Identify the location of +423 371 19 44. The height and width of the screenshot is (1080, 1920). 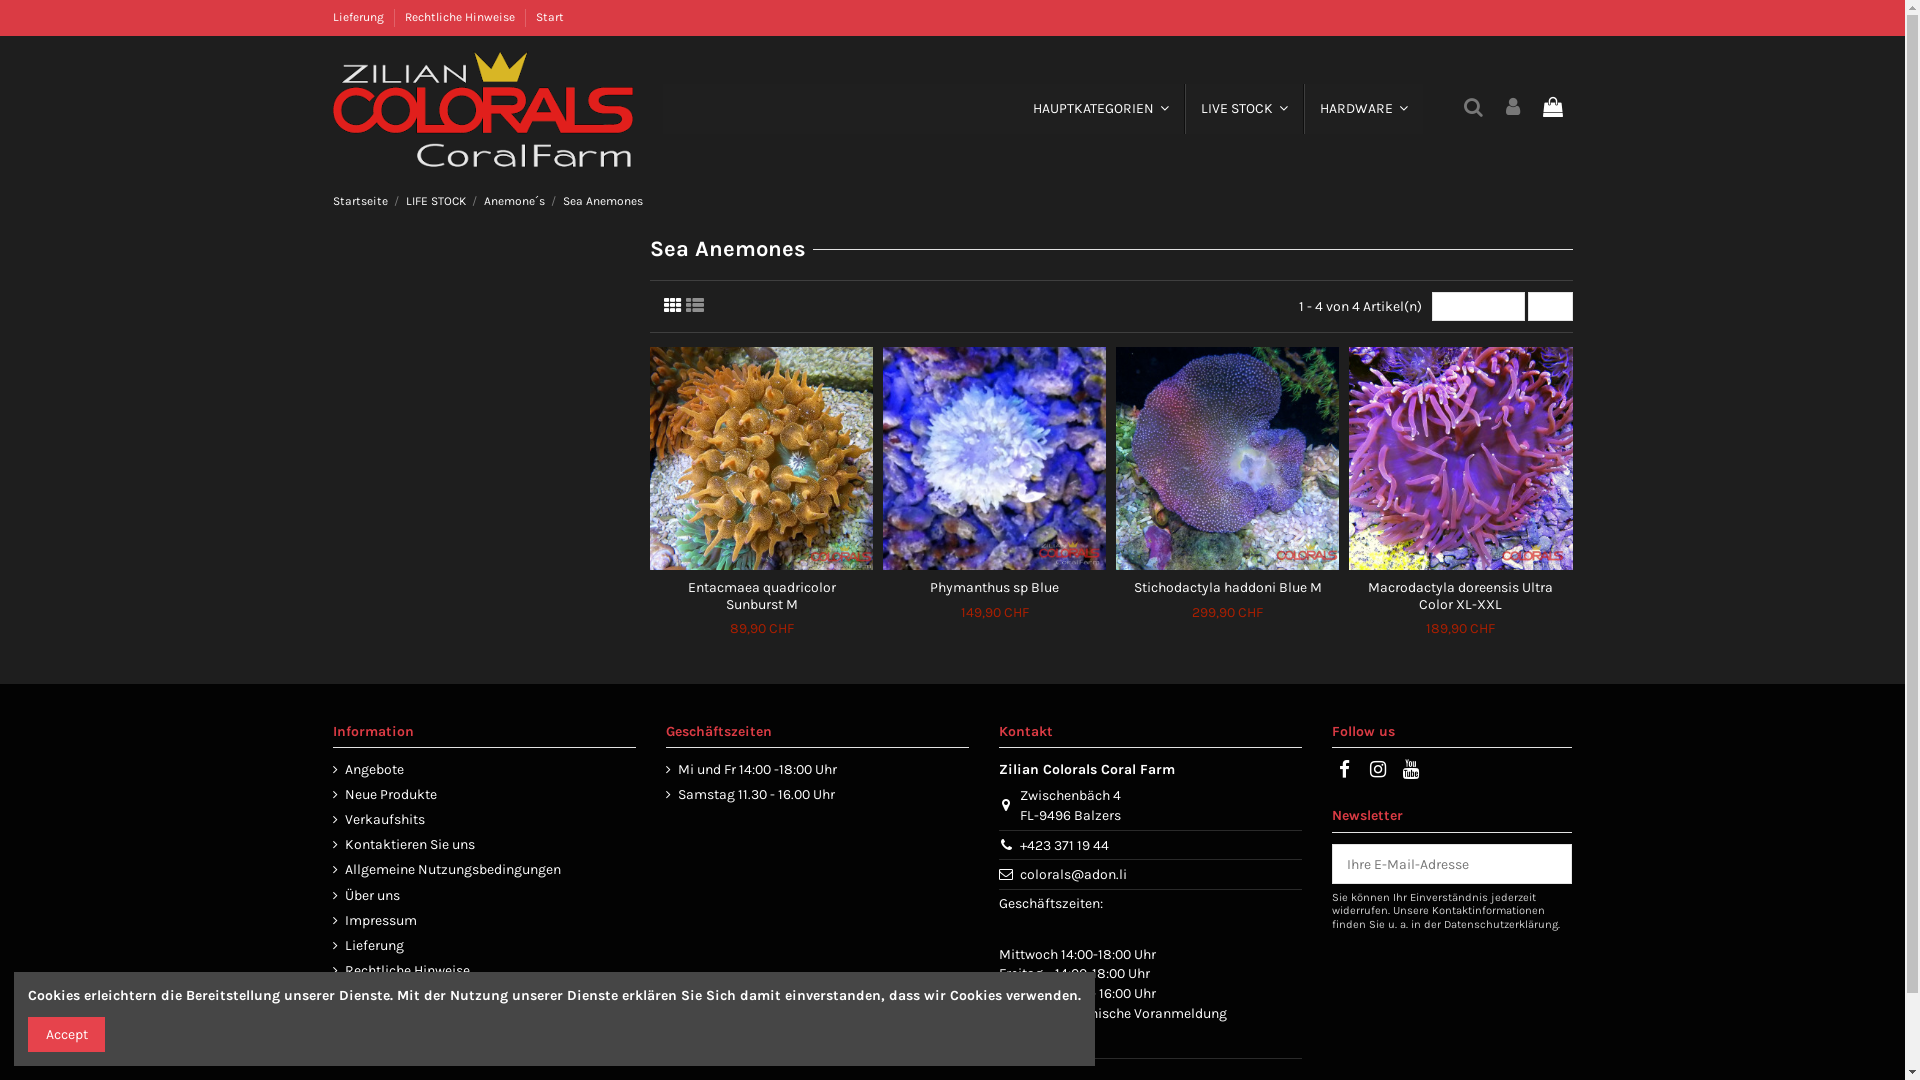
(1064, 846).